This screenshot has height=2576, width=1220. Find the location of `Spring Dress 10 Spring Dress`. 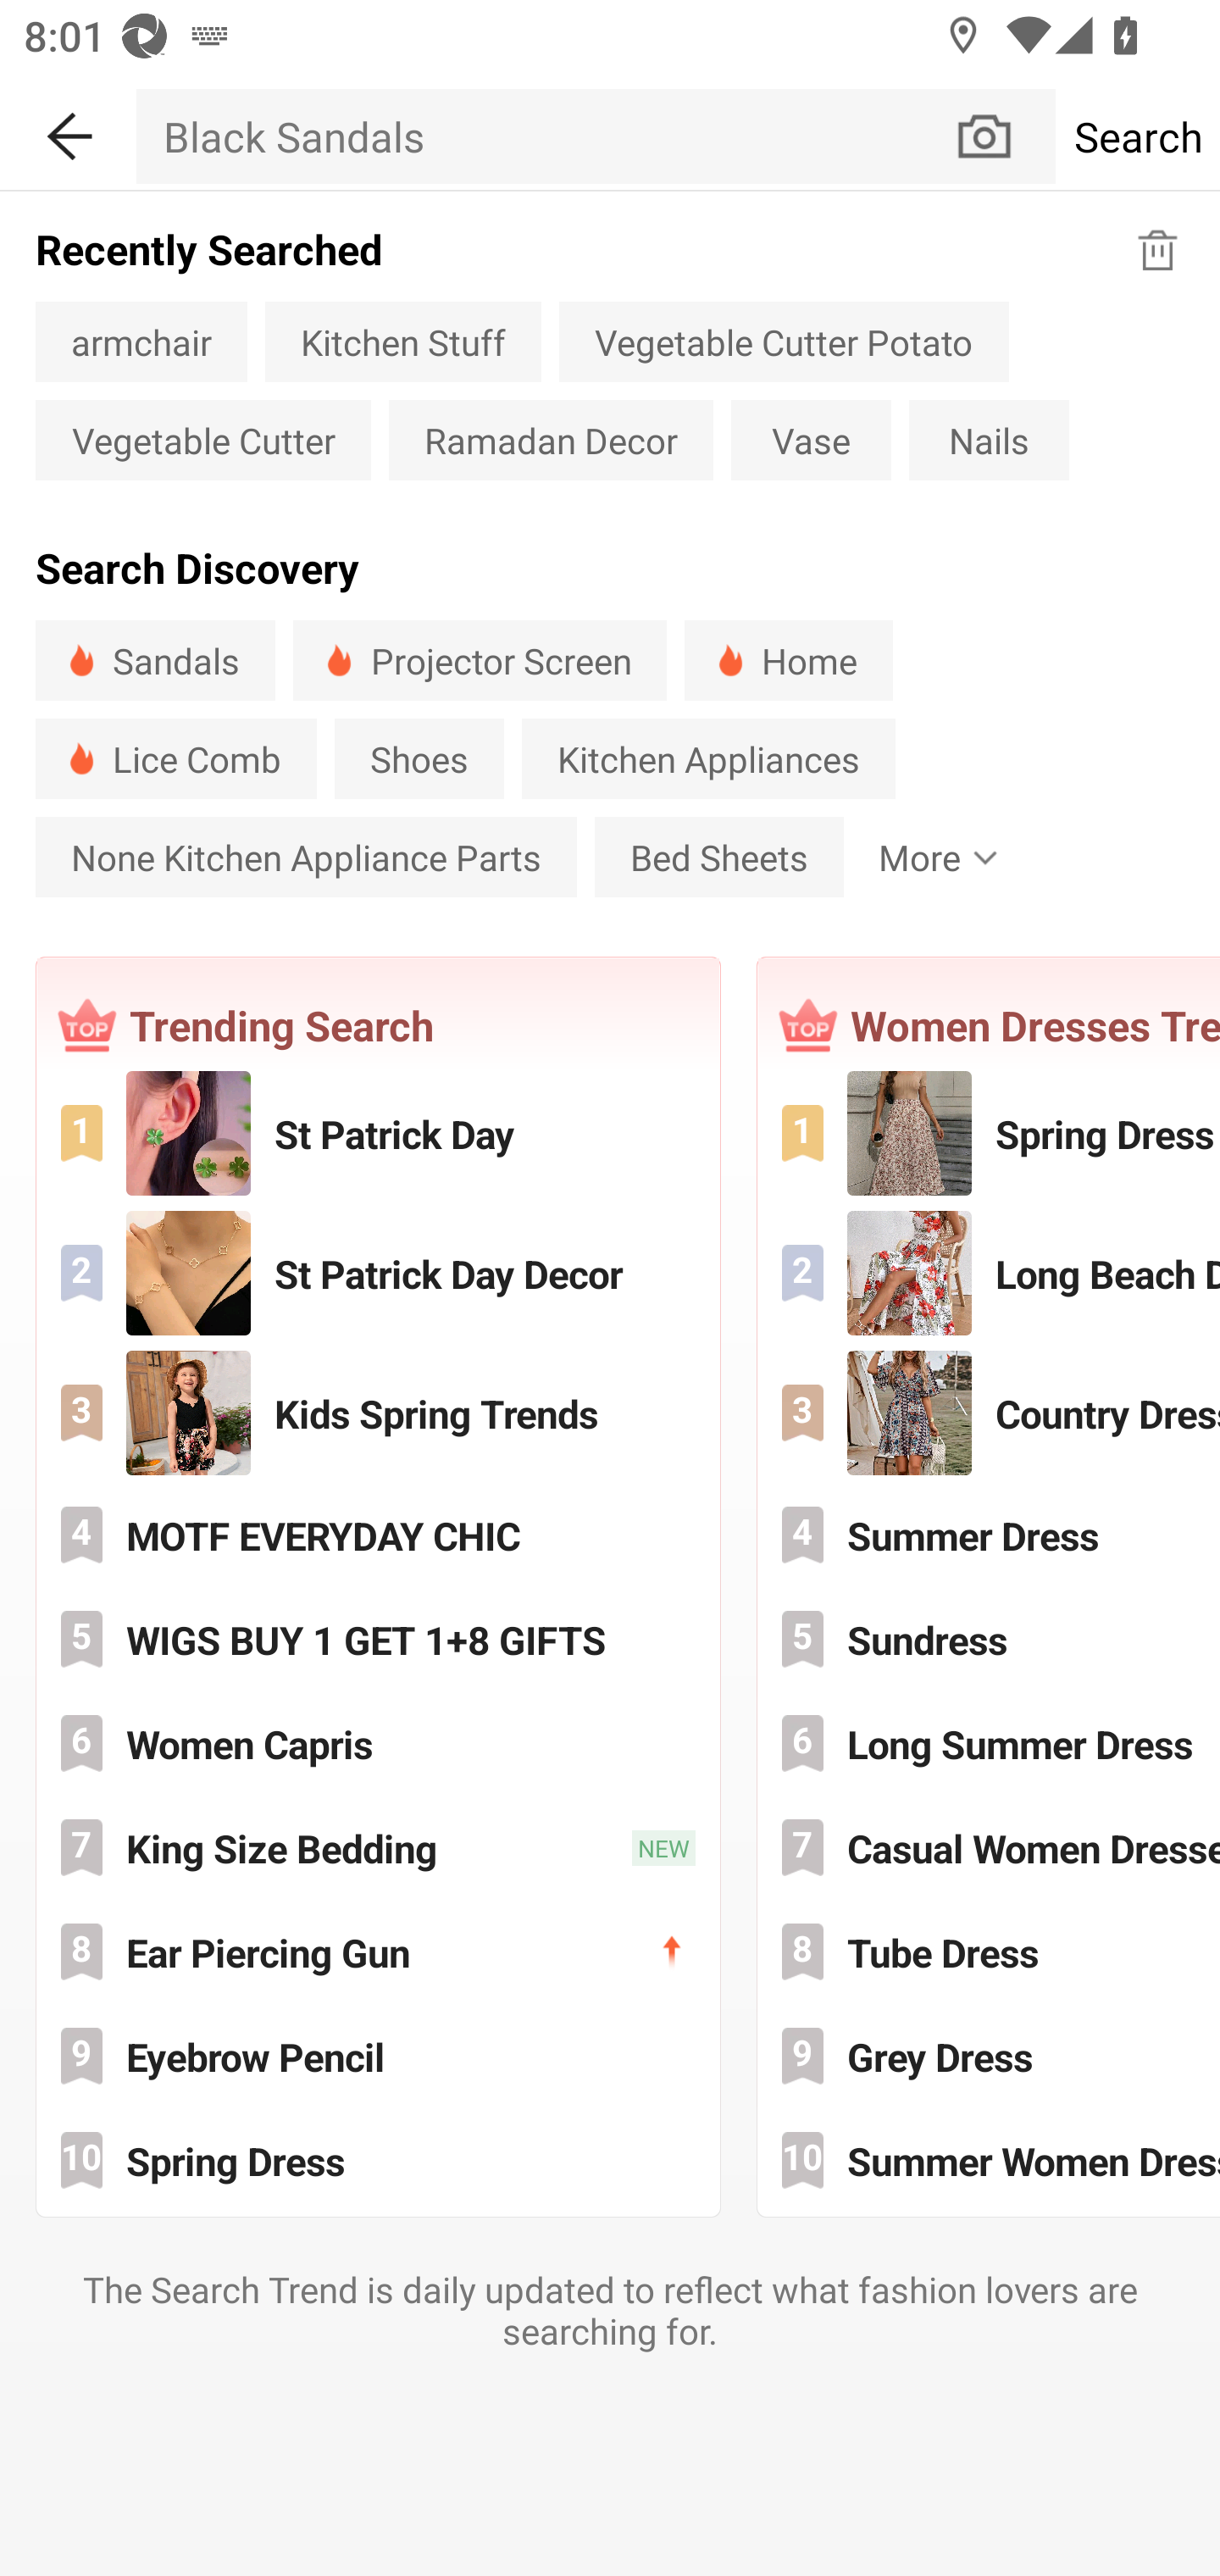

Spring Dress 10 Spring Dress is located at coordinates (378, 2159).